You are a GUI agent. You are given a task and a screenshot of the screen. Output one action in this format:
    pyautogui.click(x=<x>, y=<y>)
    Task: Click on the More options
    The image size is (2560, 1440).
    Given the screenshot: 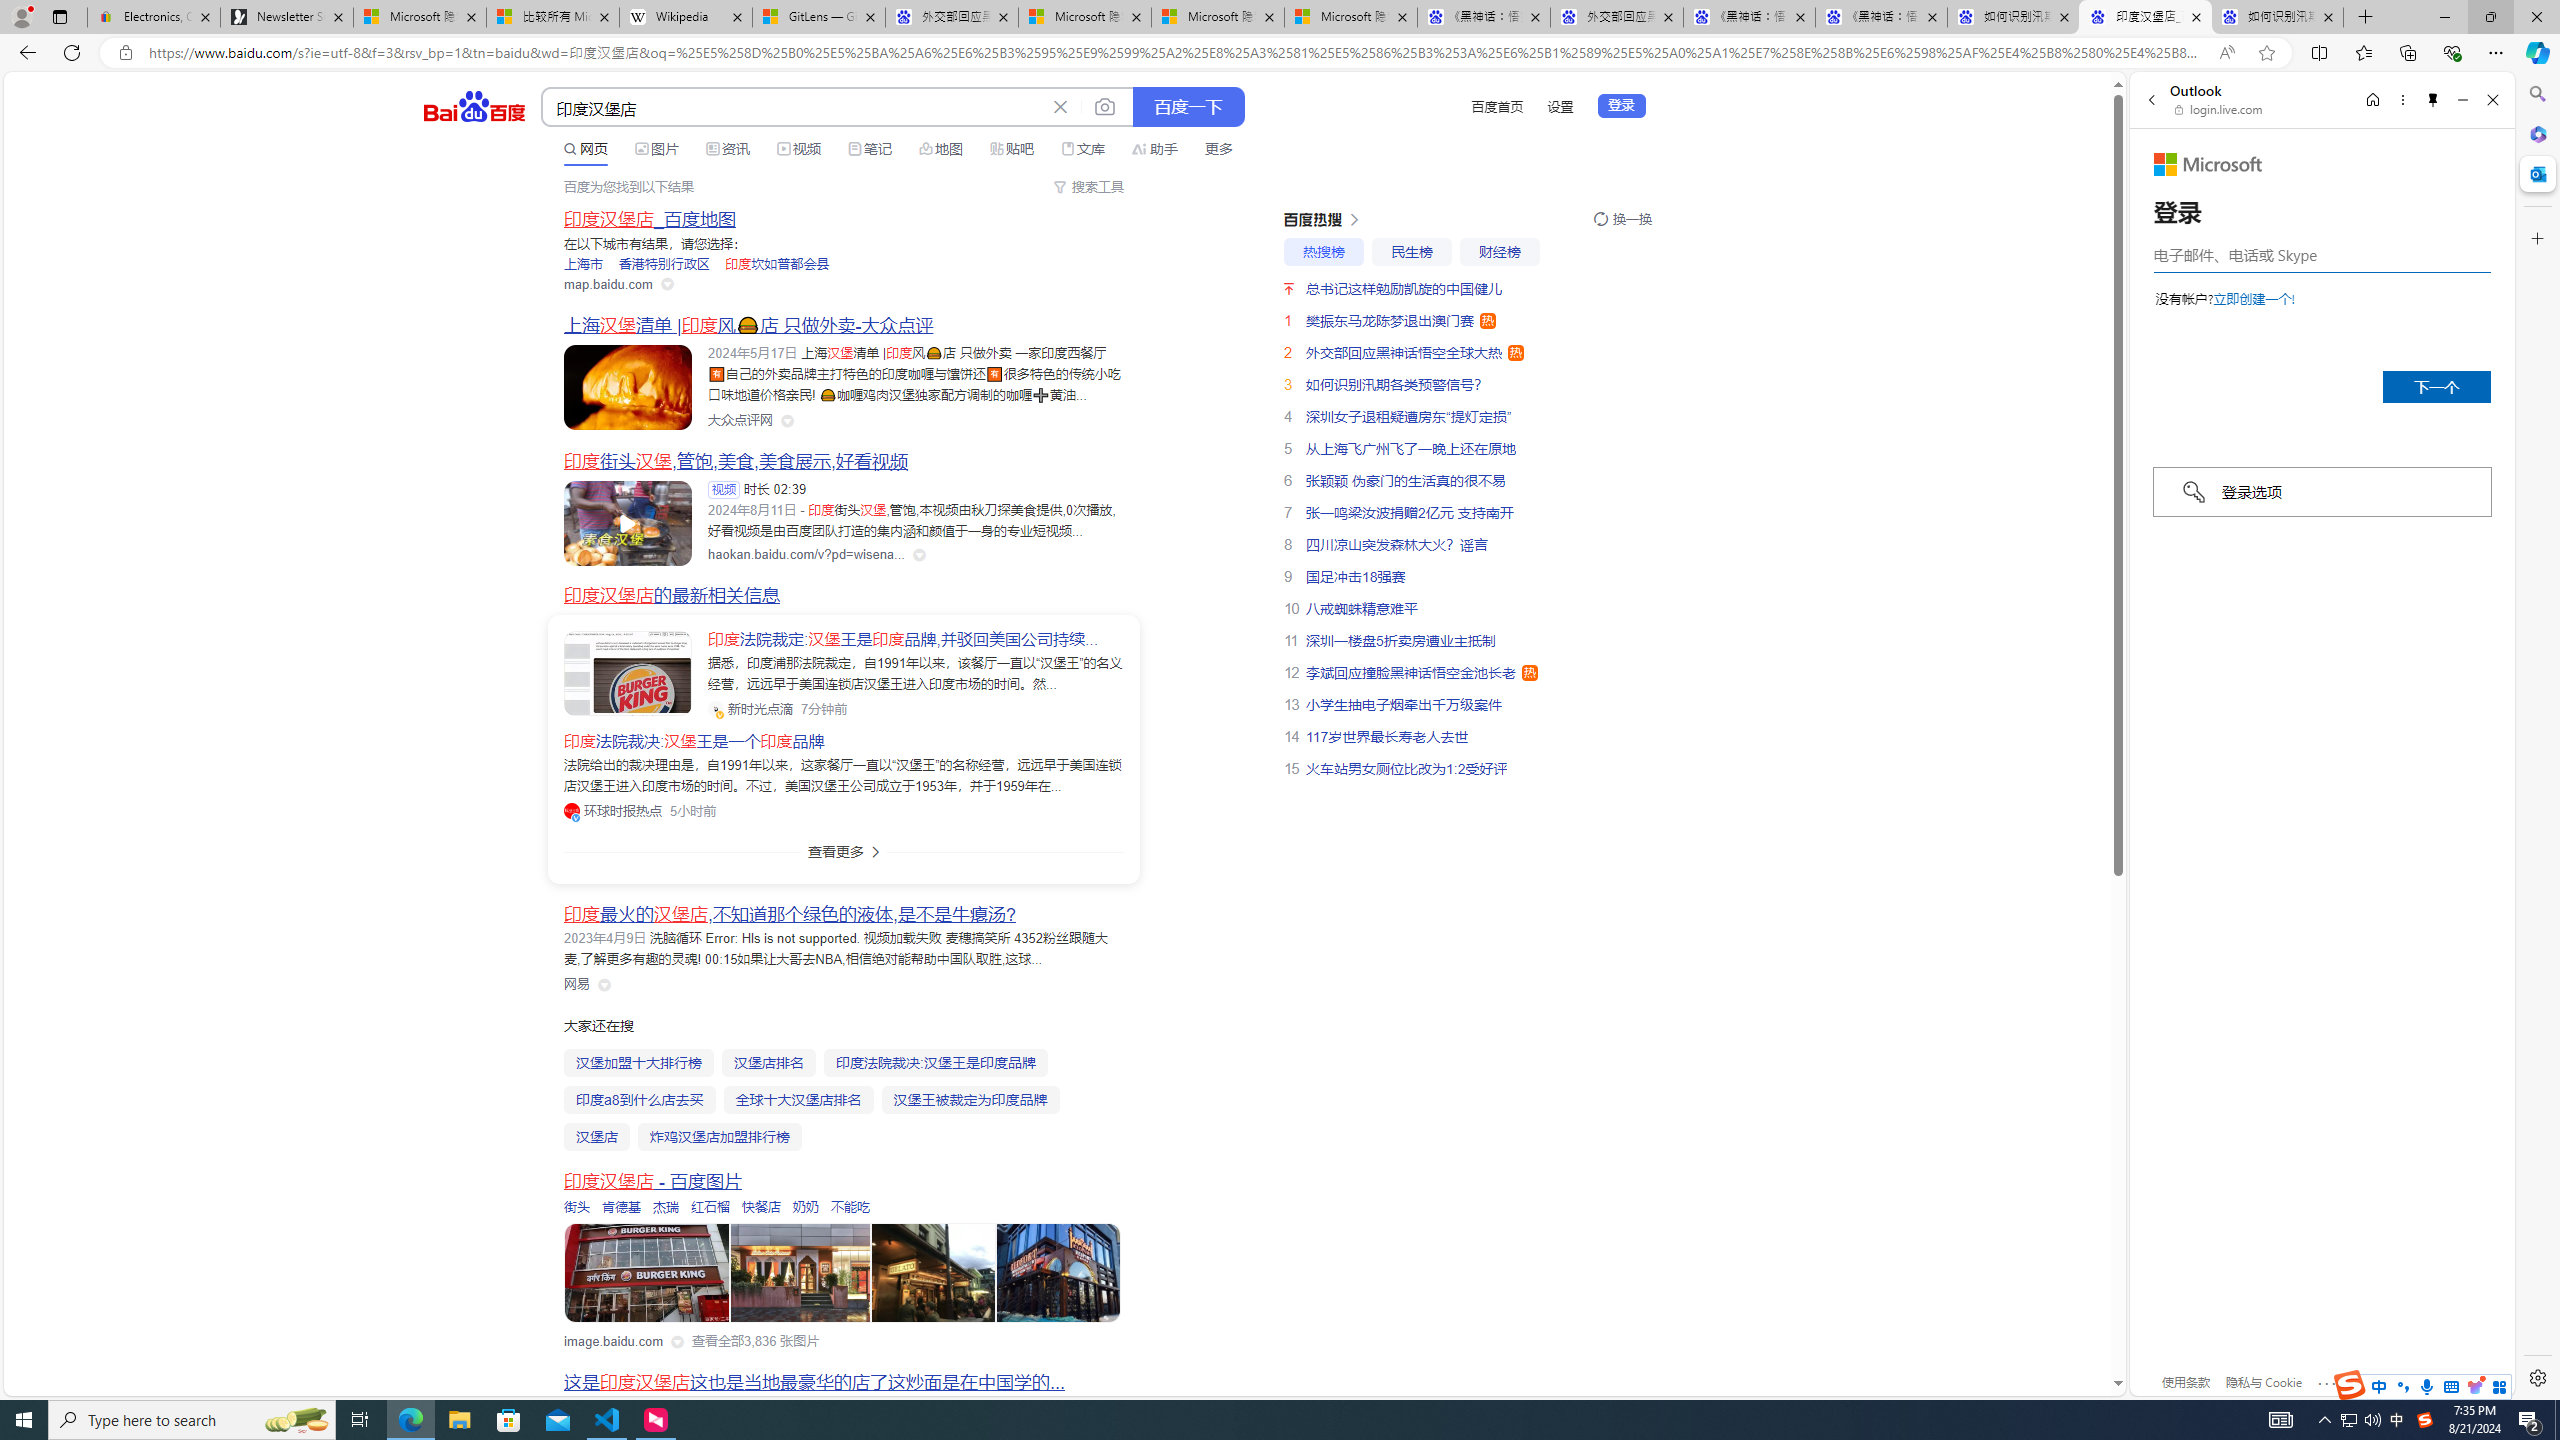 What is the action you would take?
    pyautogui.click(x=2402, y=100)
    